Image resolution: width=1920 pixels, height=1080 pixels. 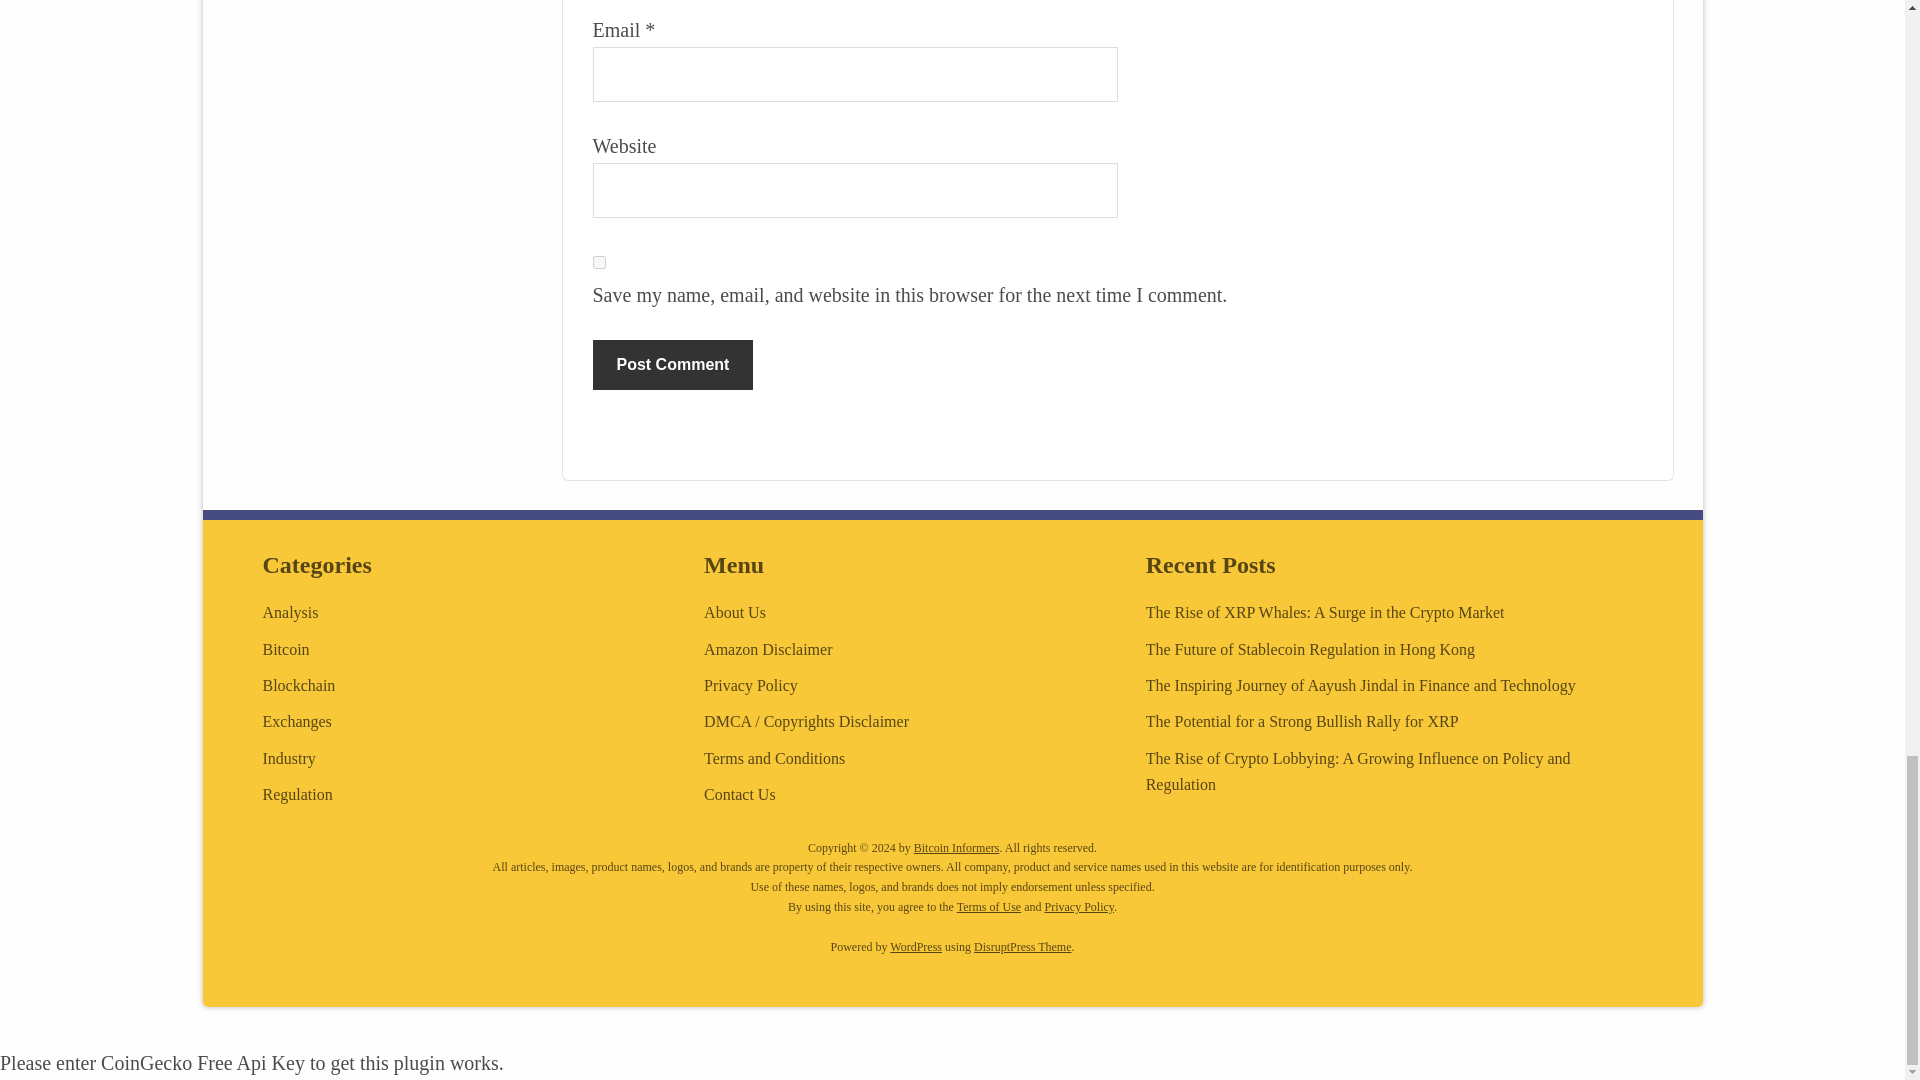 I want to click on yes, so click(x=598, y=262).